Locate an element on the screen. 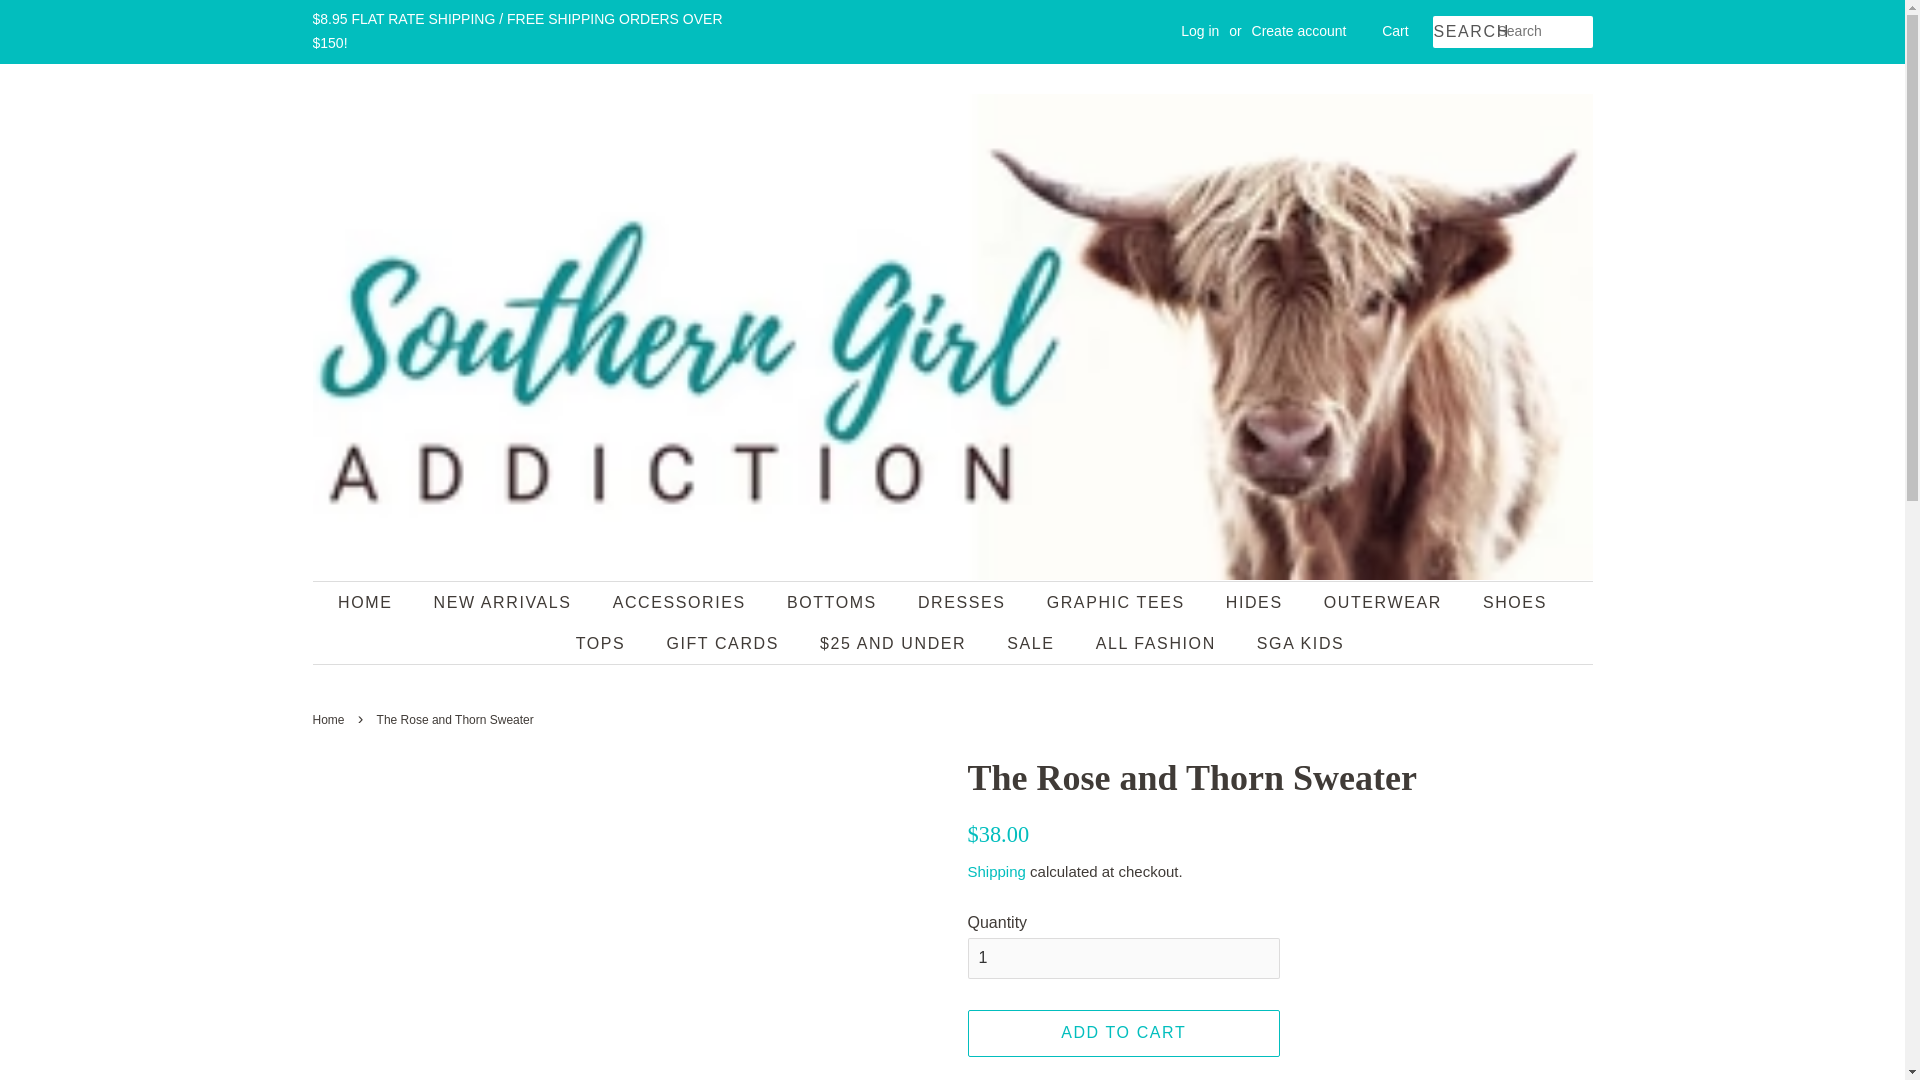 The height and width of the screenshot is (1080, 1920). SEARCH is located at coordinates (1464, 32).